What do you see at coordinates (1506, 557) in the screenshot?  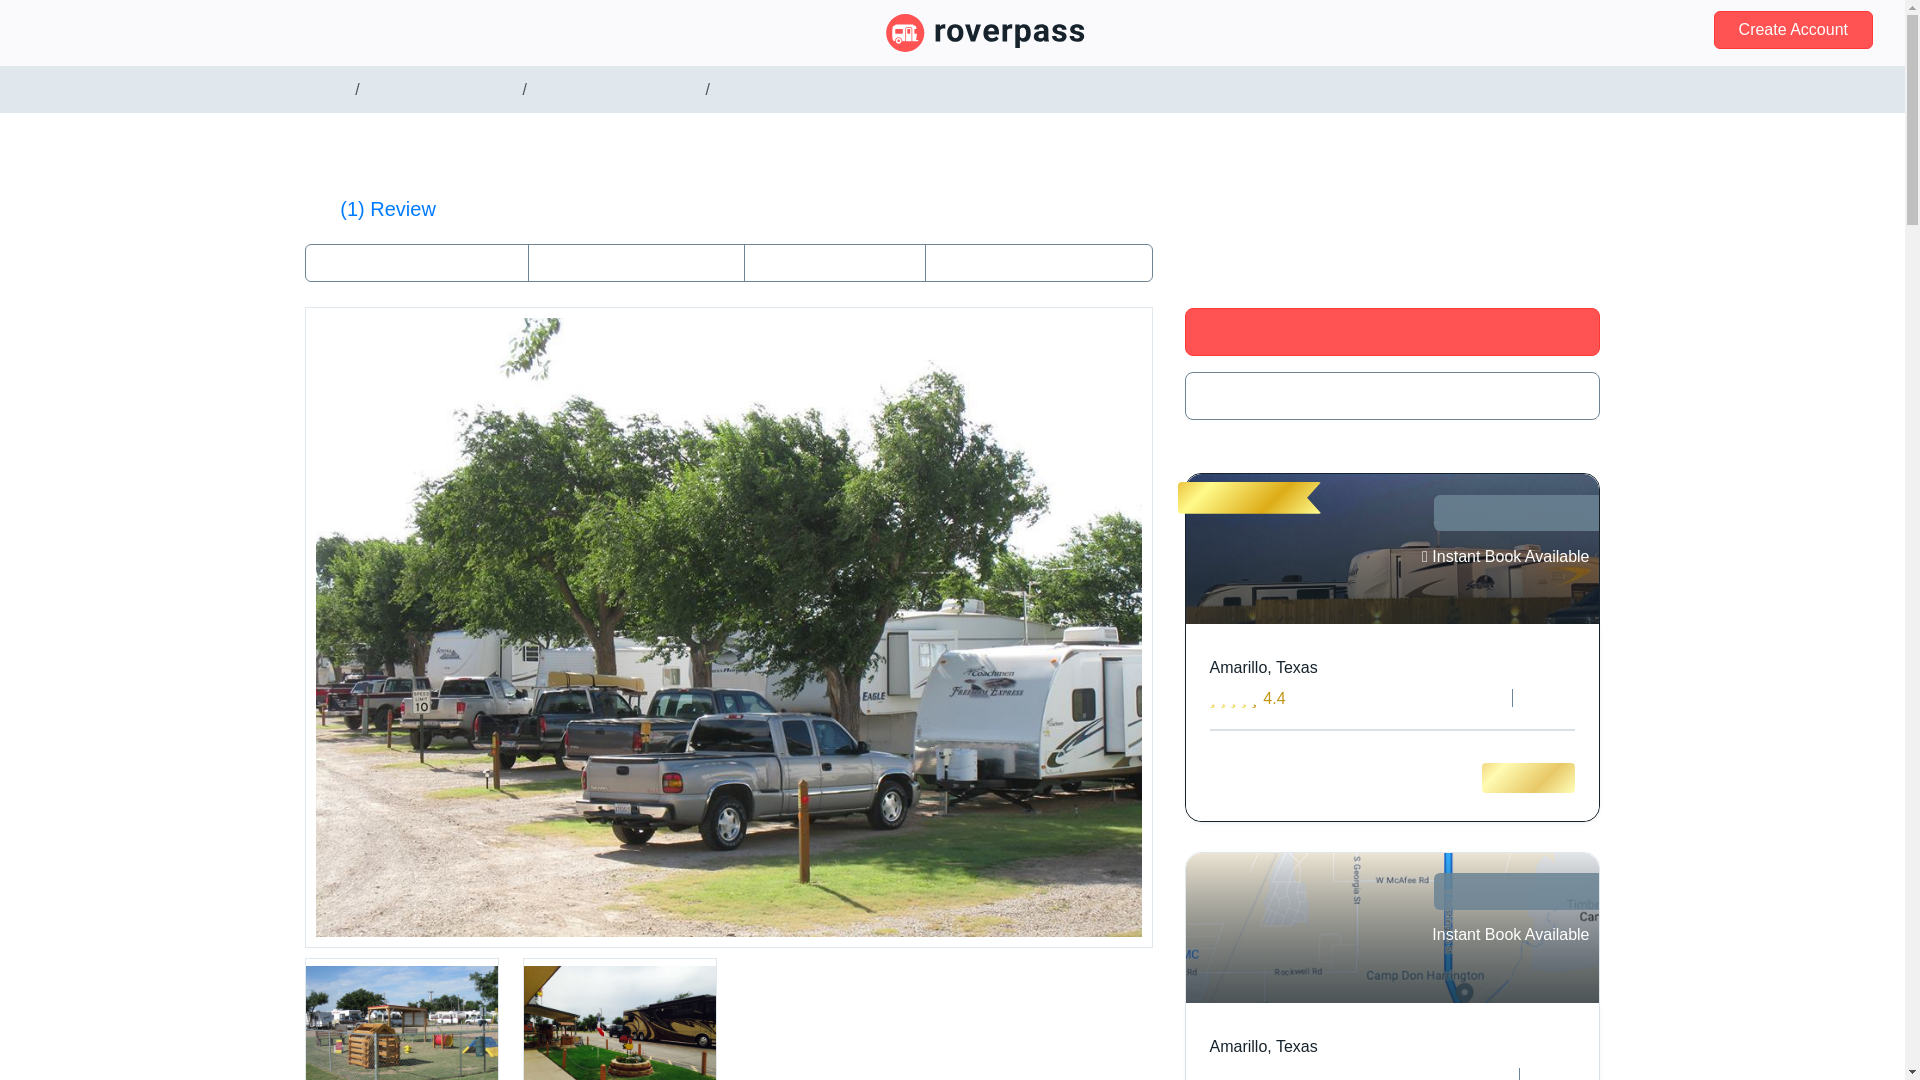 I see `Instant Book Available` at bounding box center [1506, 557].